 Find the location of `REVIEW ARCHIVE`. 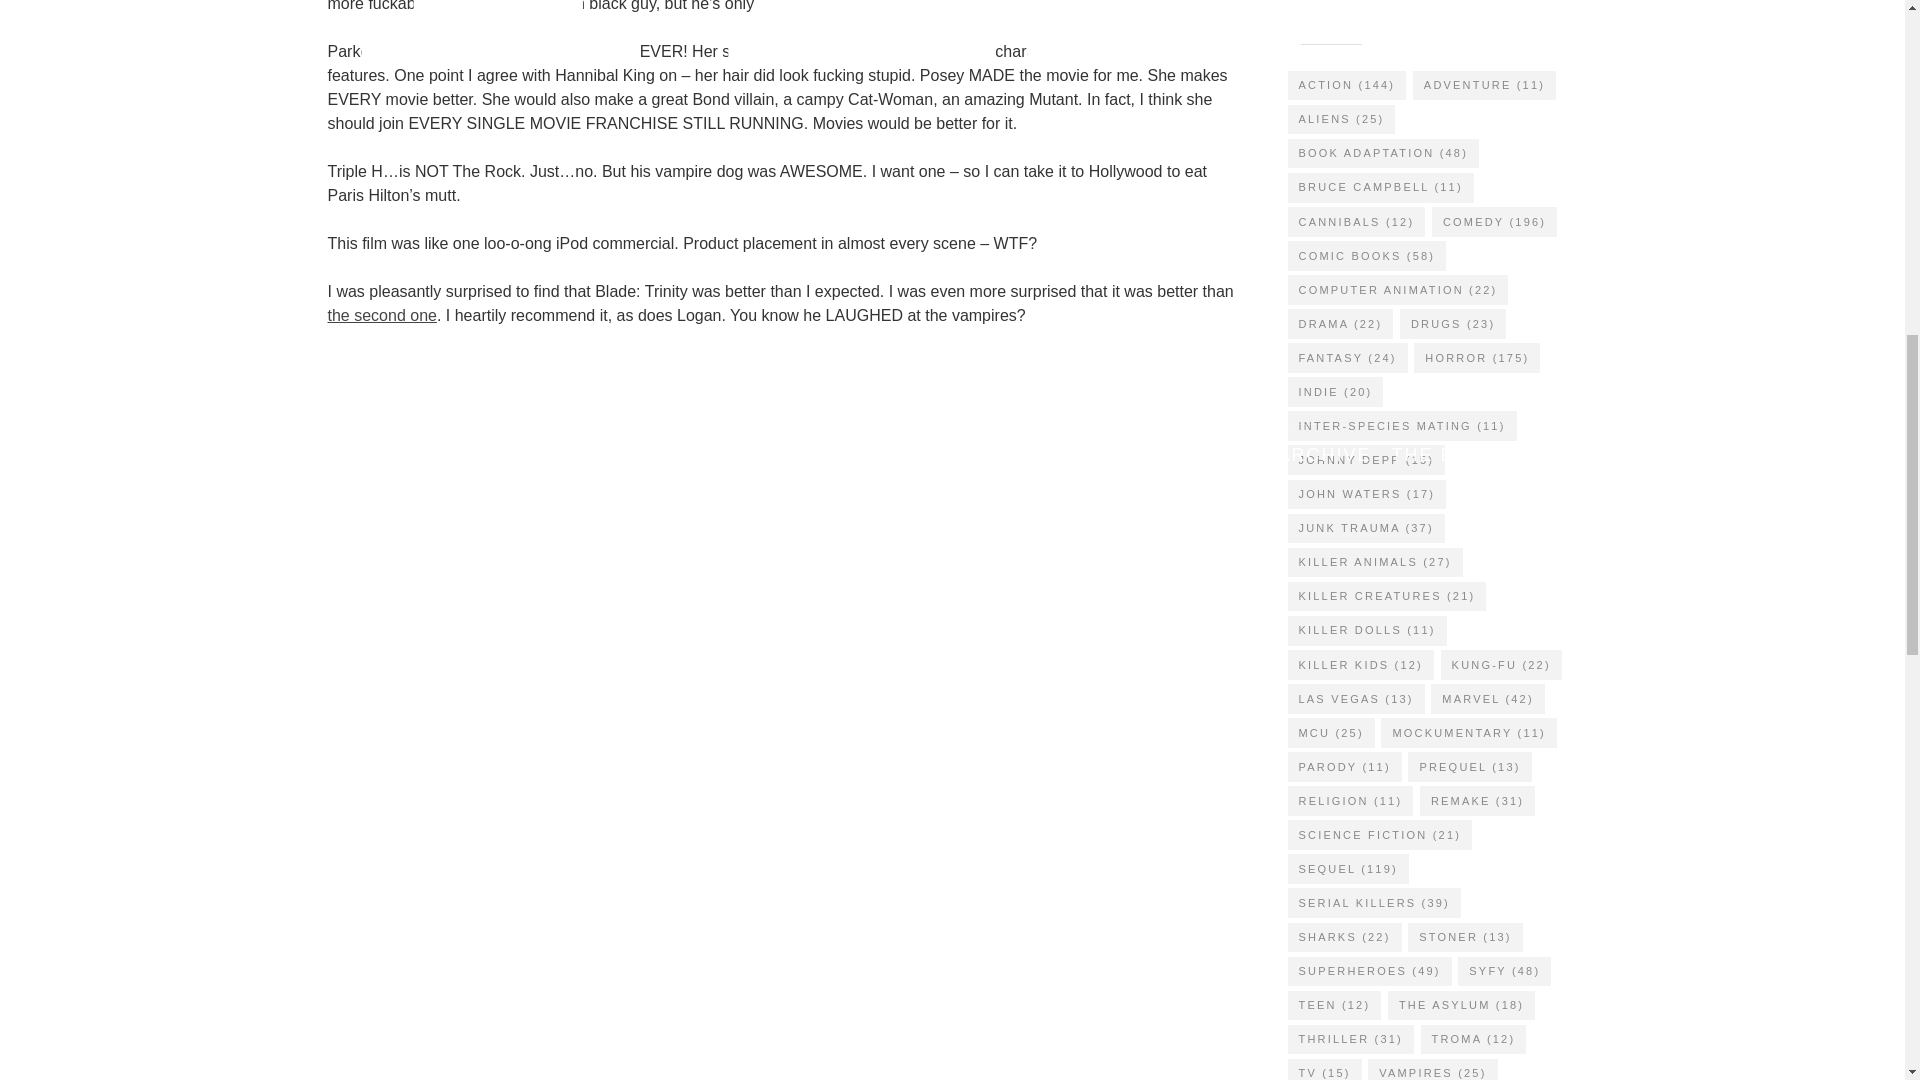

REVIEW ARCHIVE is located at coordinates (1279, 455).